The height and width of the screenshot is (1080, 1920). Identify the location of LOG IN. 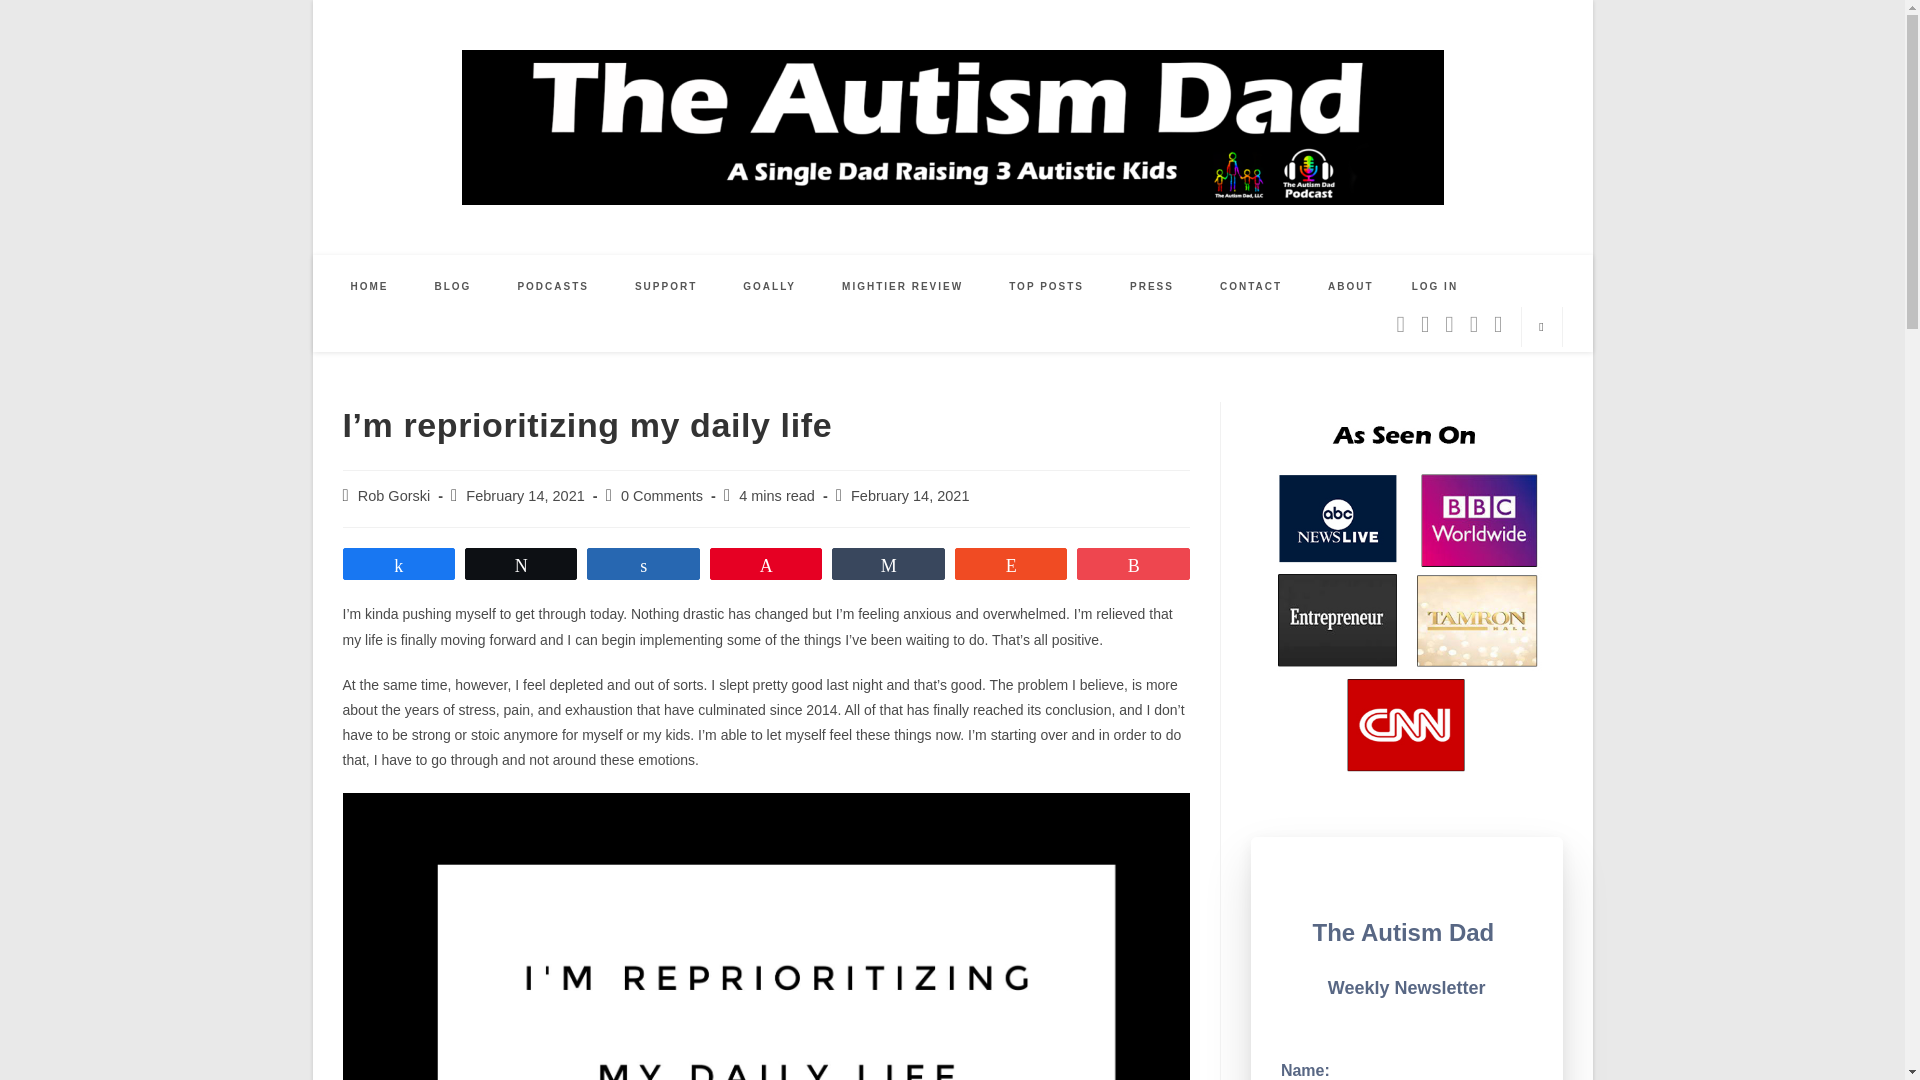
(1434, 286).